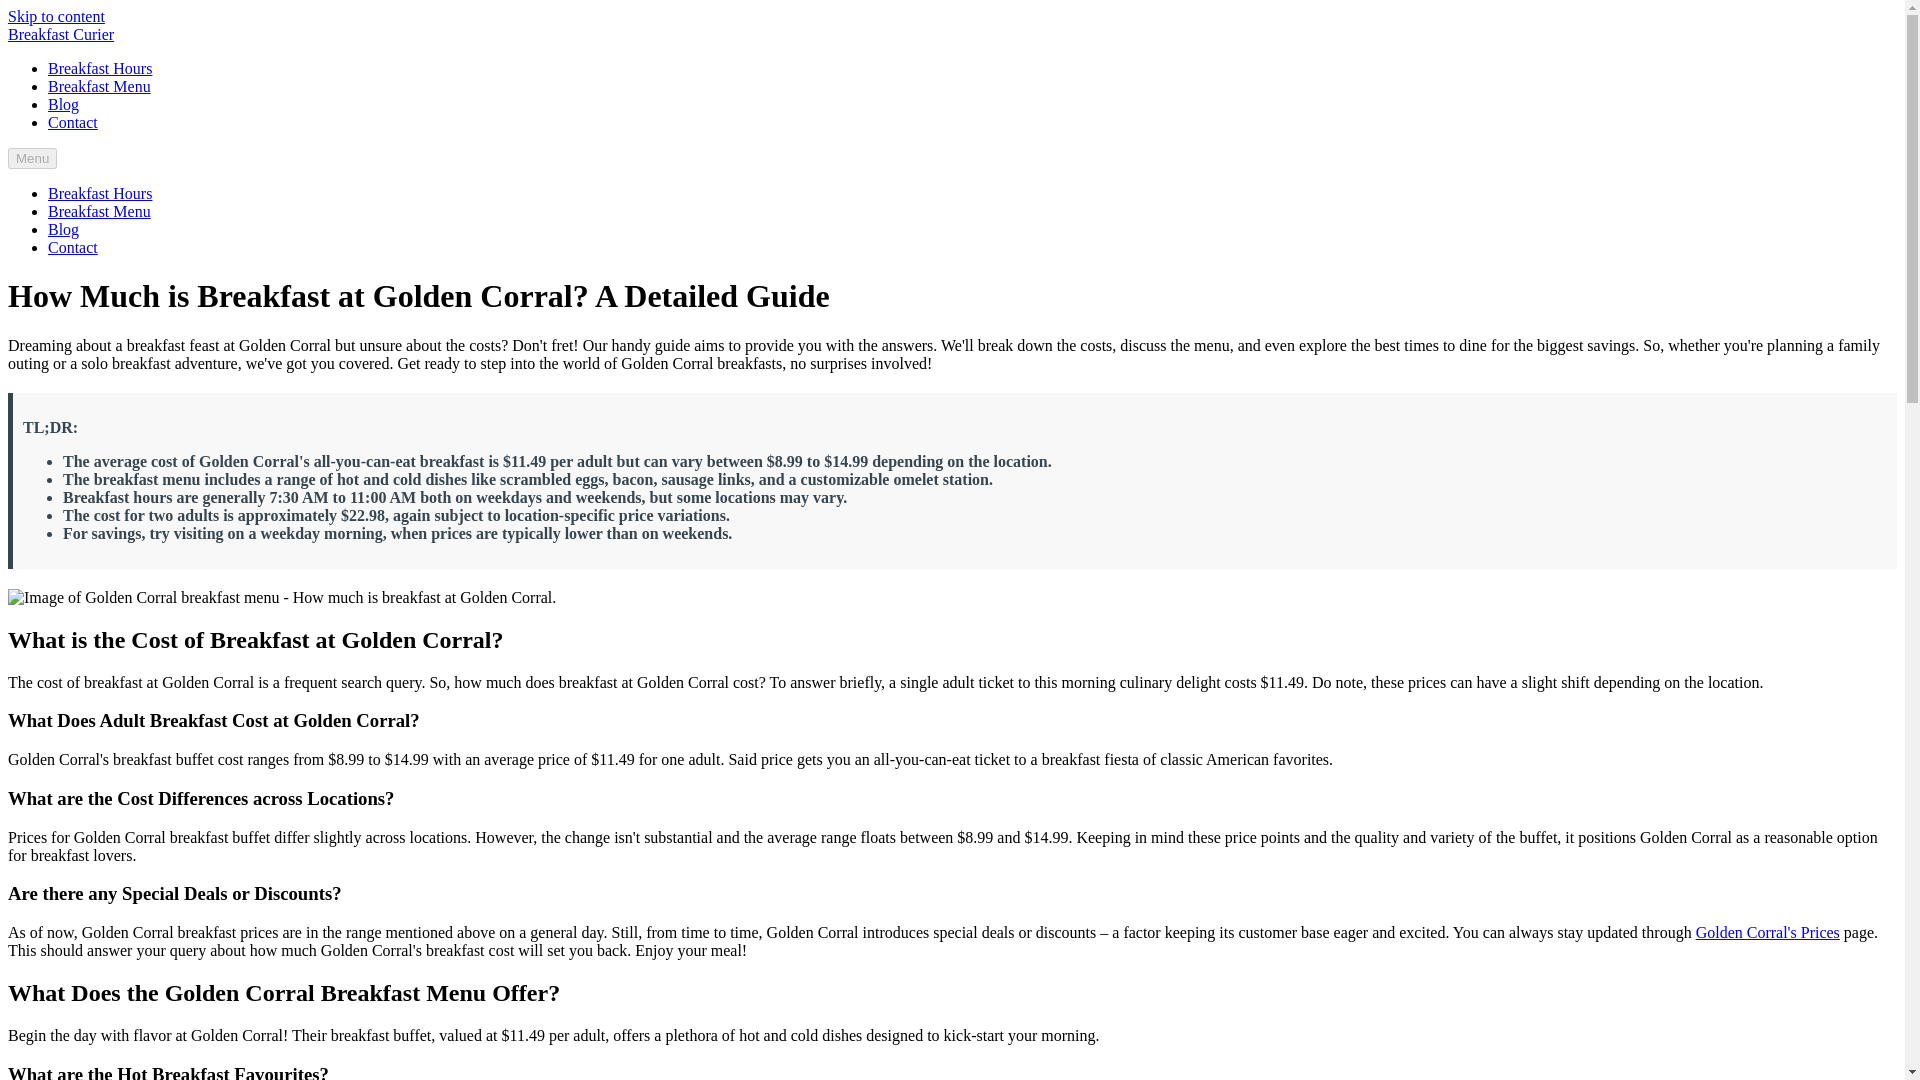  What do you see at coordinates (56, 16) in the screenshot?
I see `Skip to content` at bounding box center [56, 16].